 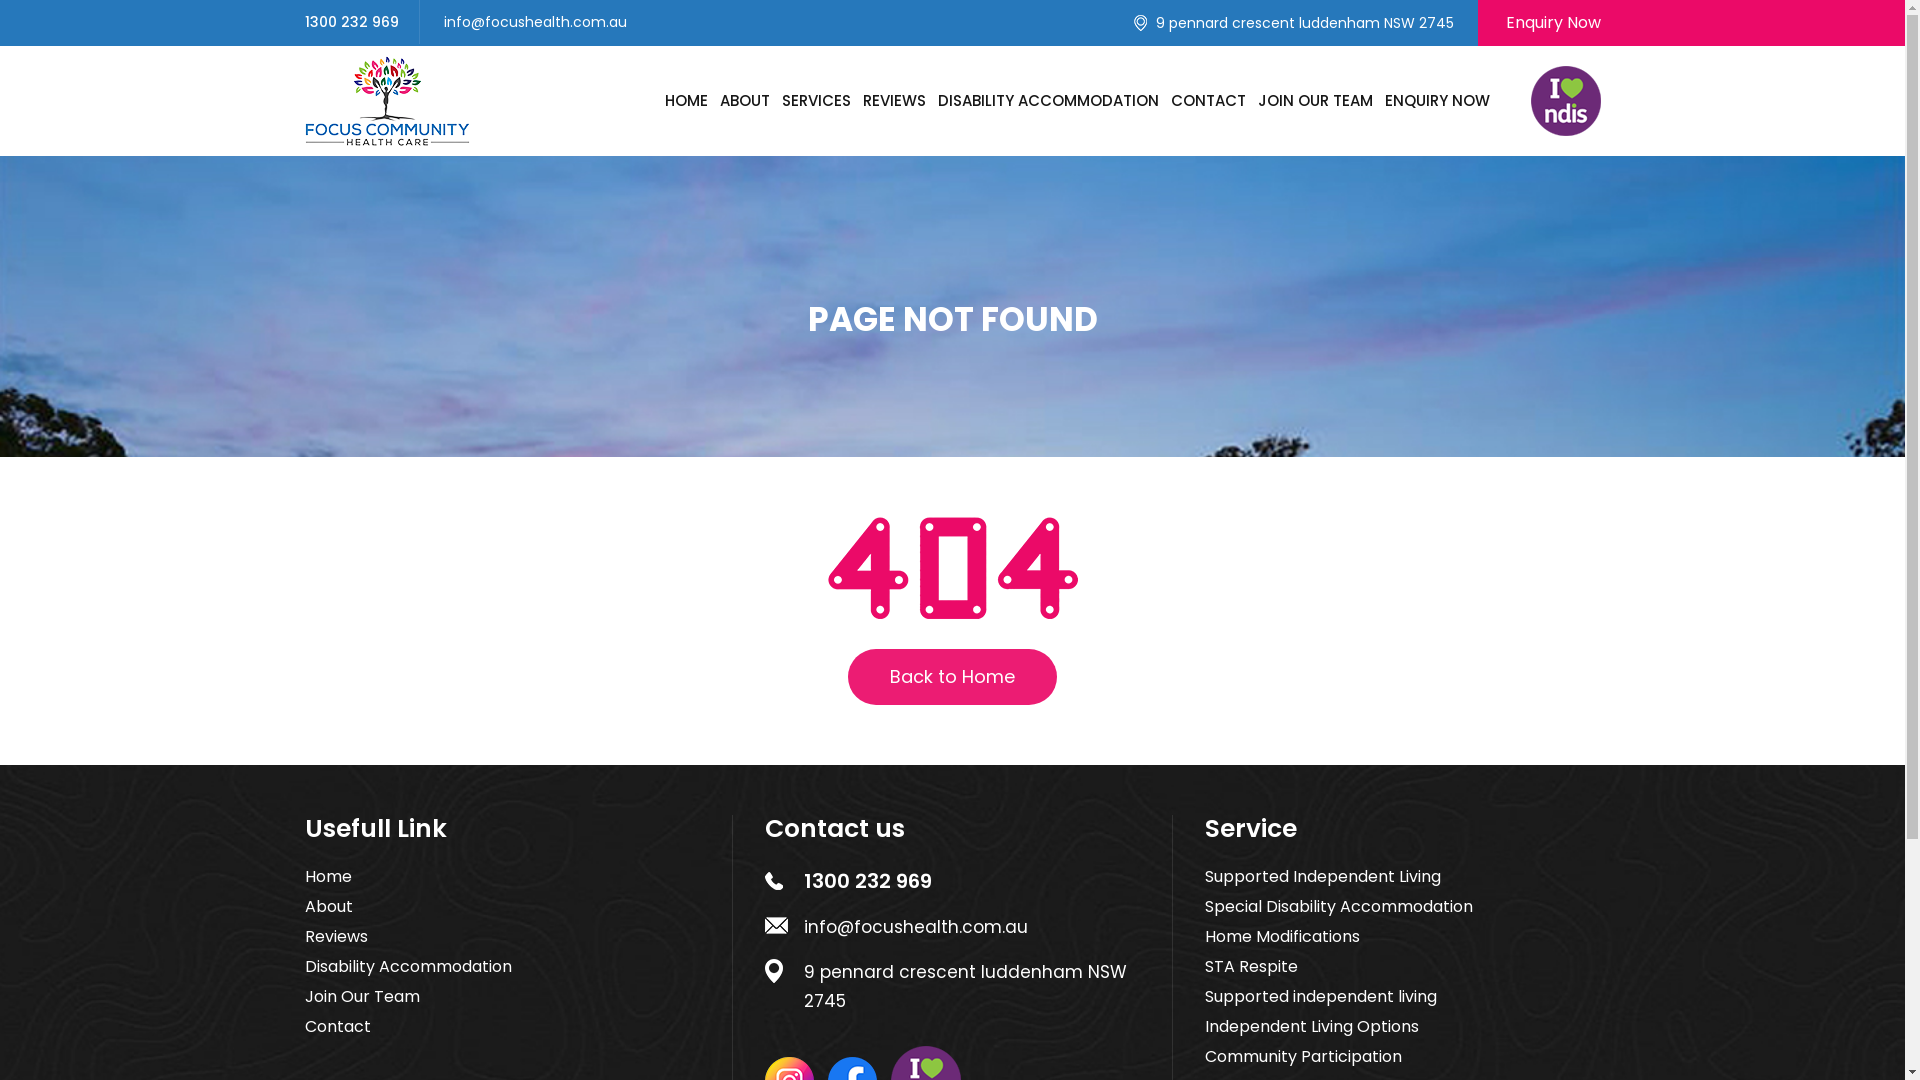 I want to click on info@focushealth.com.au, so click(x=916, y=928).